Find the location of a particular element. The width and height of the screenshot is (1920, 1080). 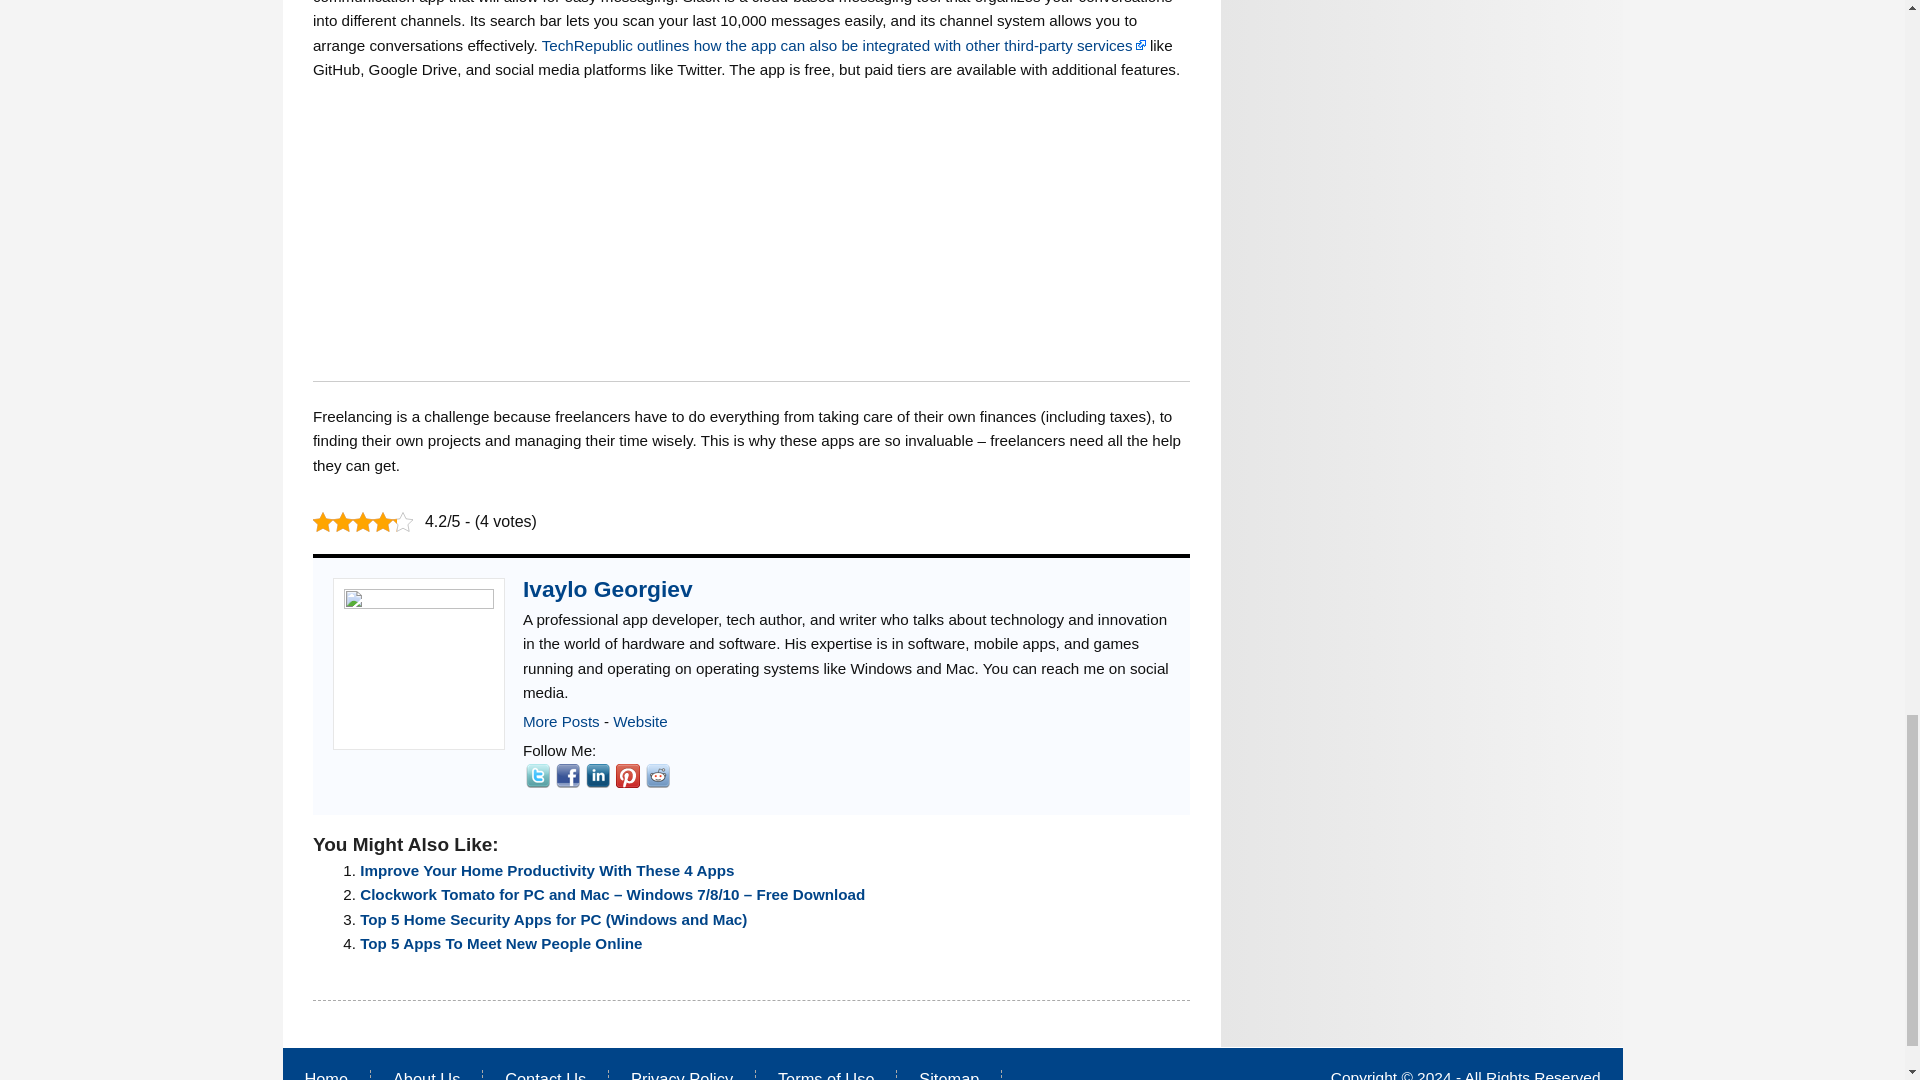

Website is located at coordinates (640, 721).